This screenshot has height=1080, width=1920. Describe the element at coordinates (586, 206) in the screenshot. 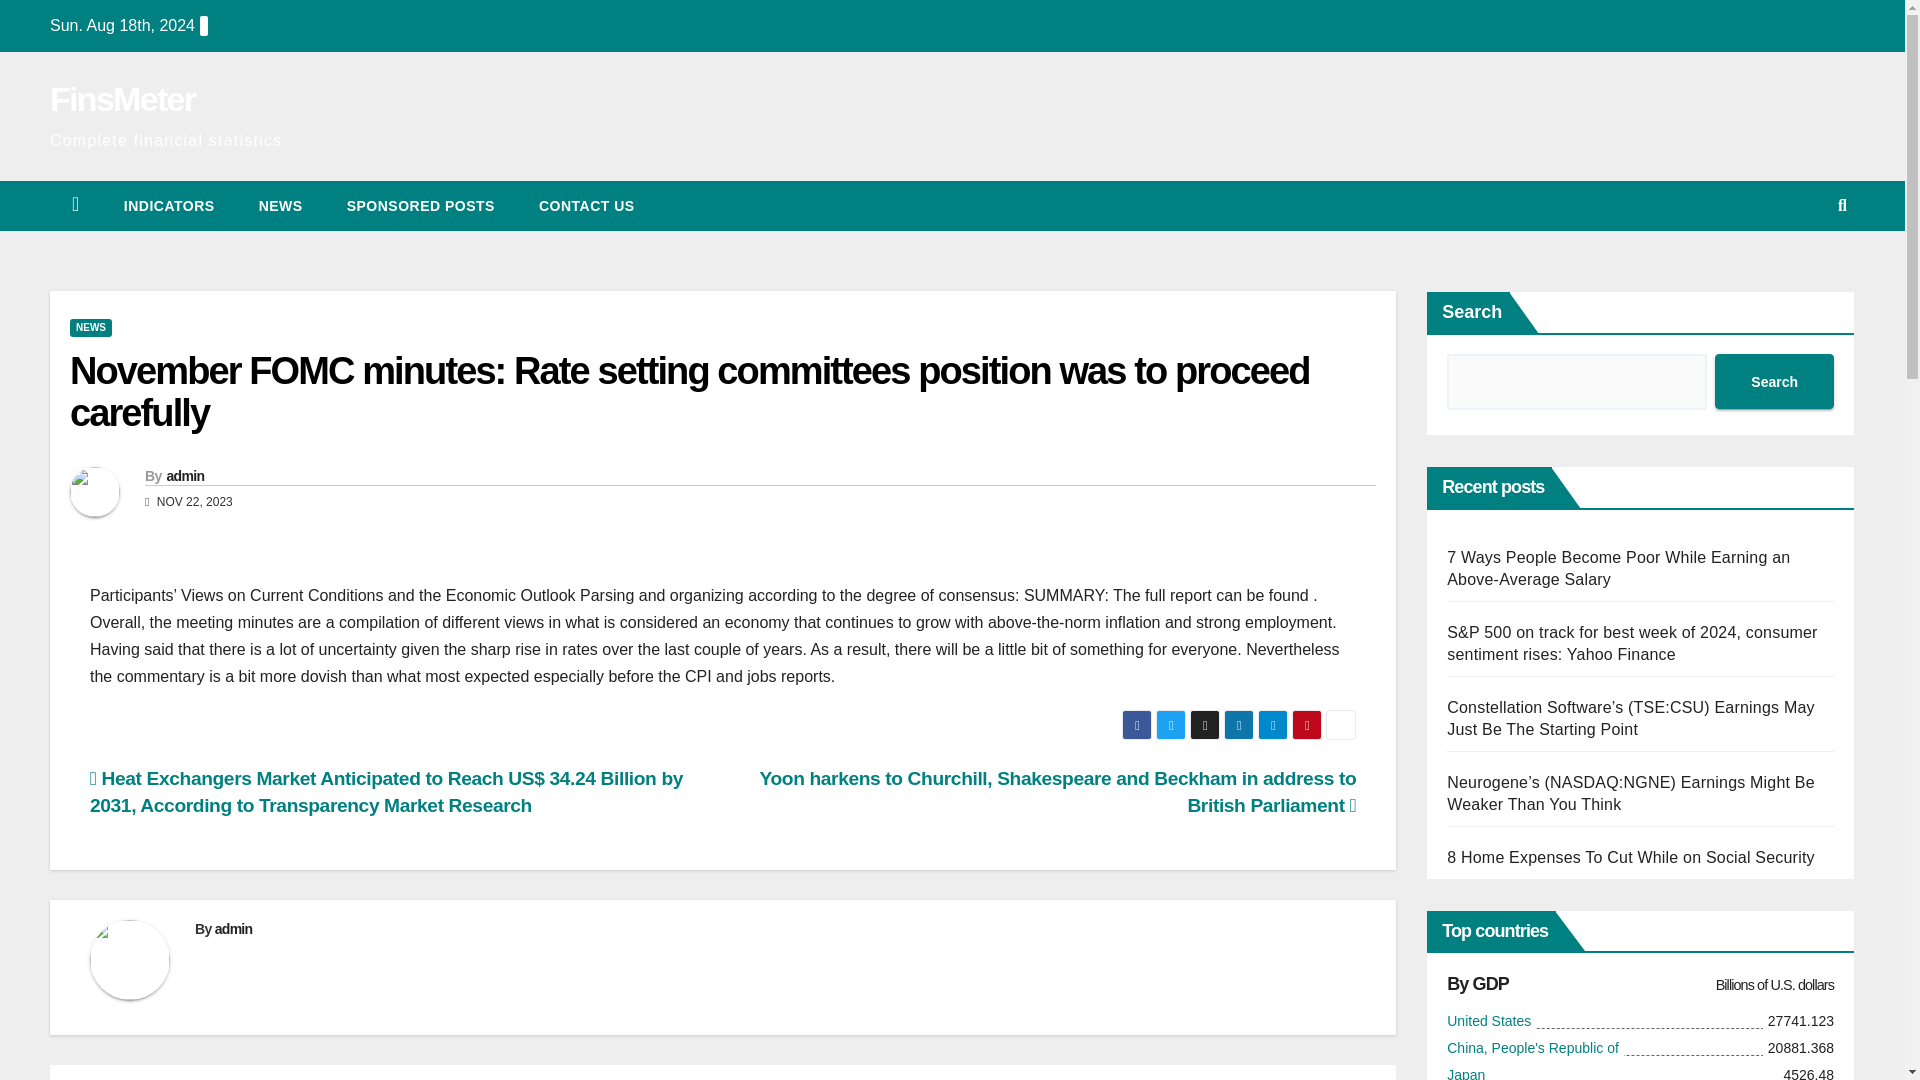

I see `CONTACT US` at that location.